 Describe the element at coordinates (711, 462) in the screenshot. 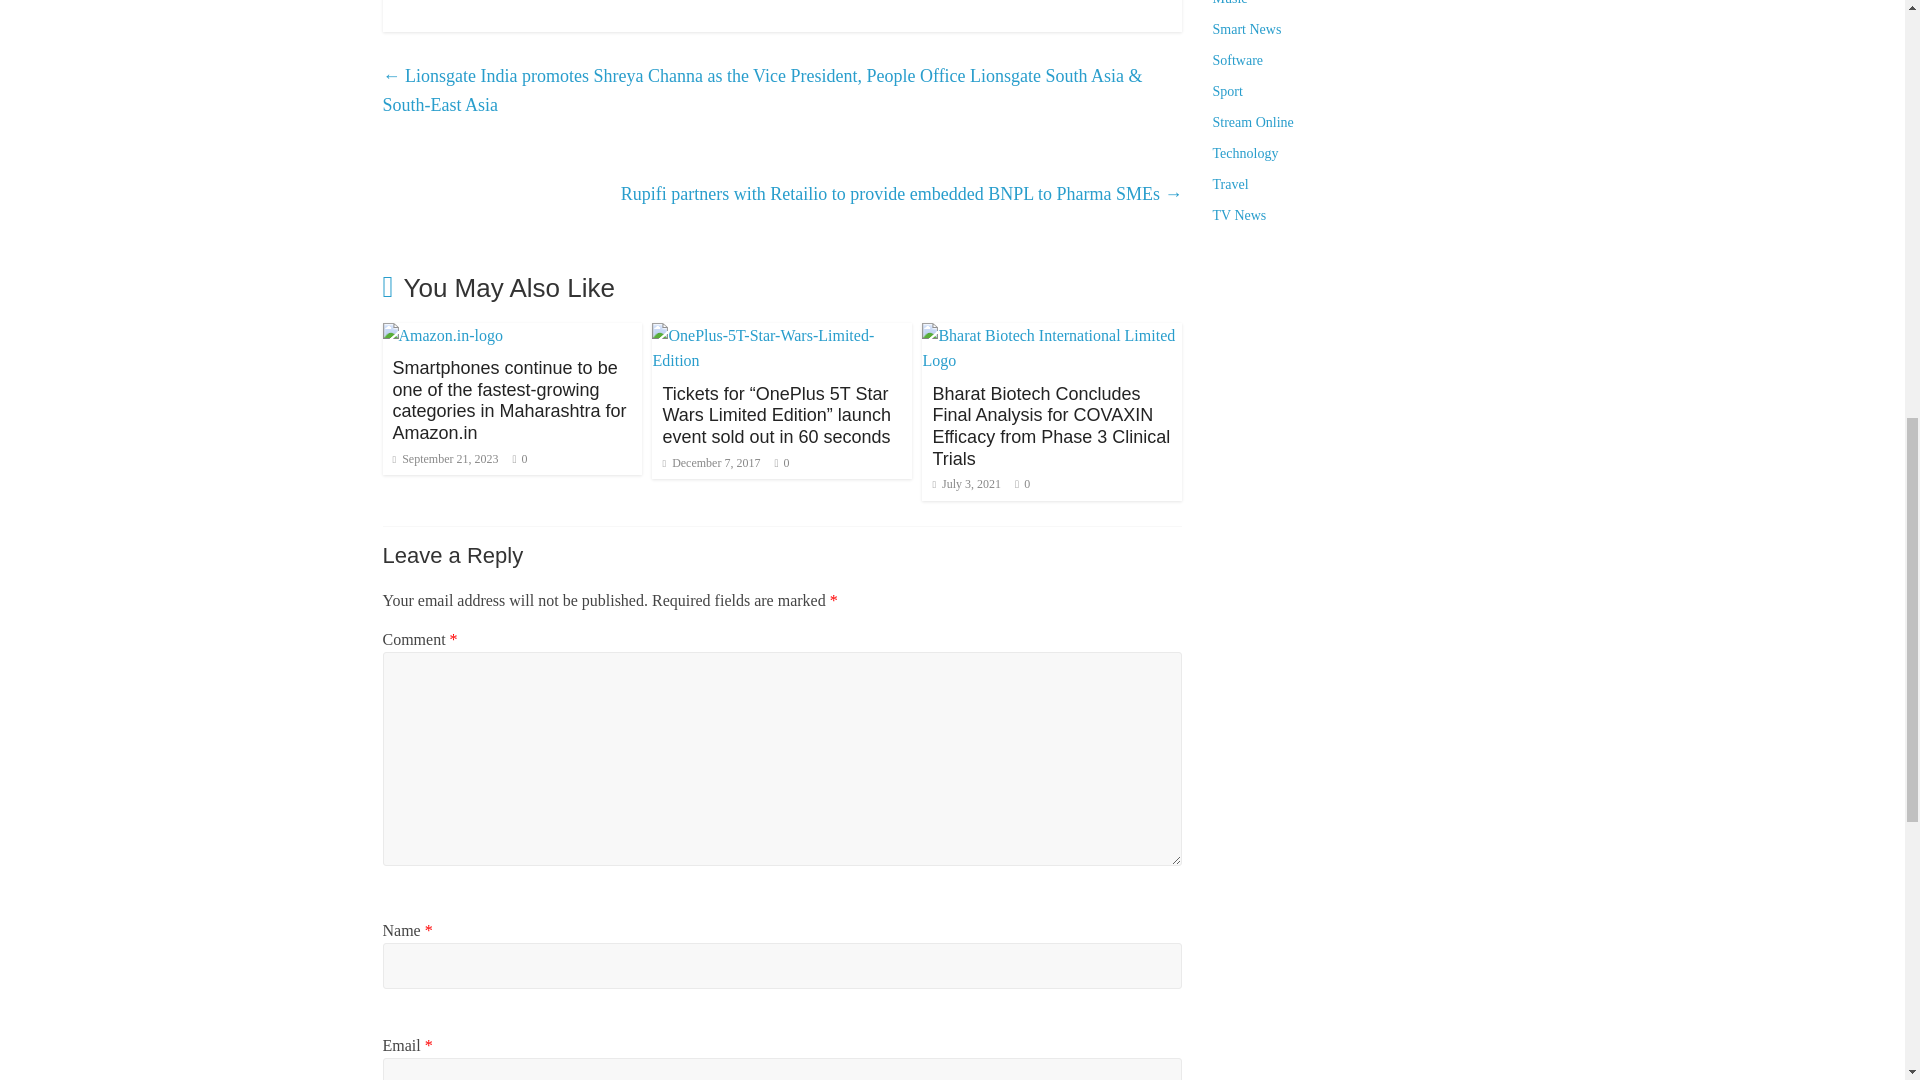

I see `December 7, 2017` at that location.